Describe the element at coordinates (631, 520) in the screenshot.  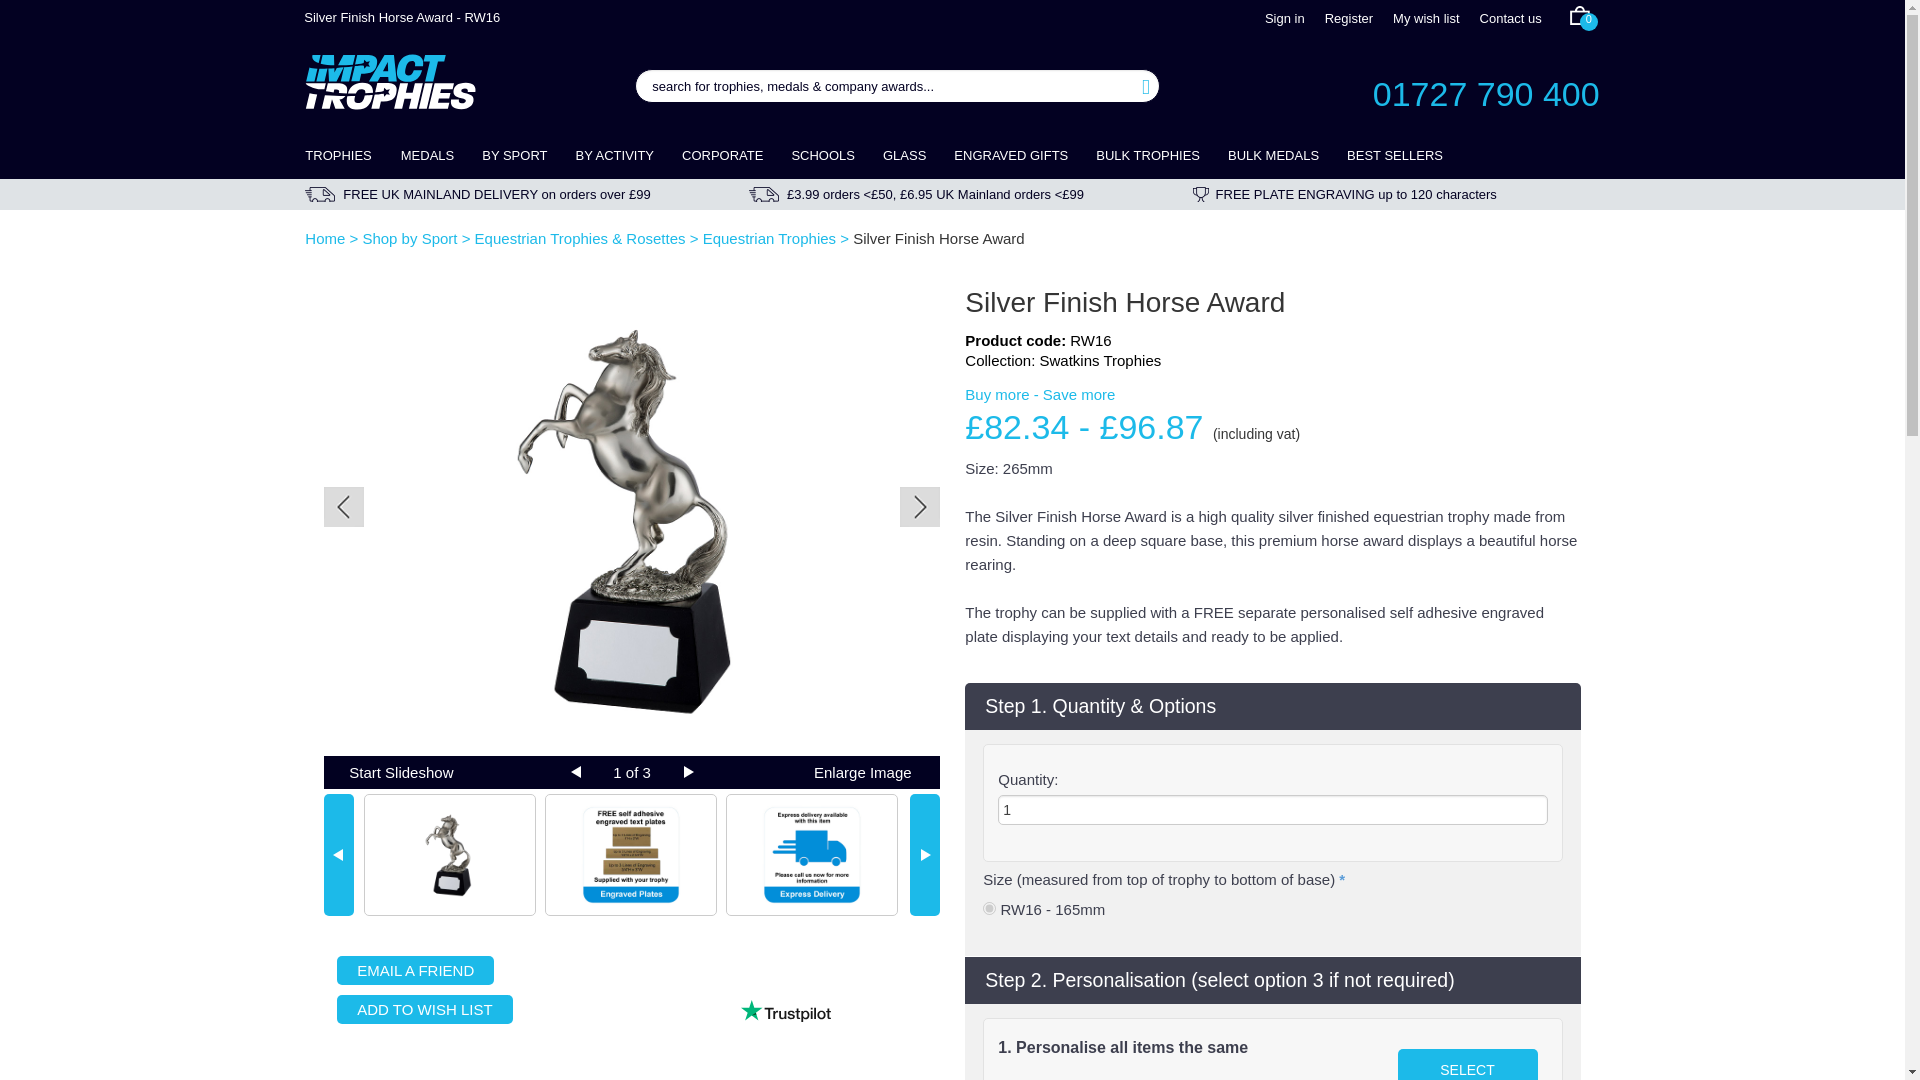
I see `Silver Finish Horse Award - RW16` at that location.